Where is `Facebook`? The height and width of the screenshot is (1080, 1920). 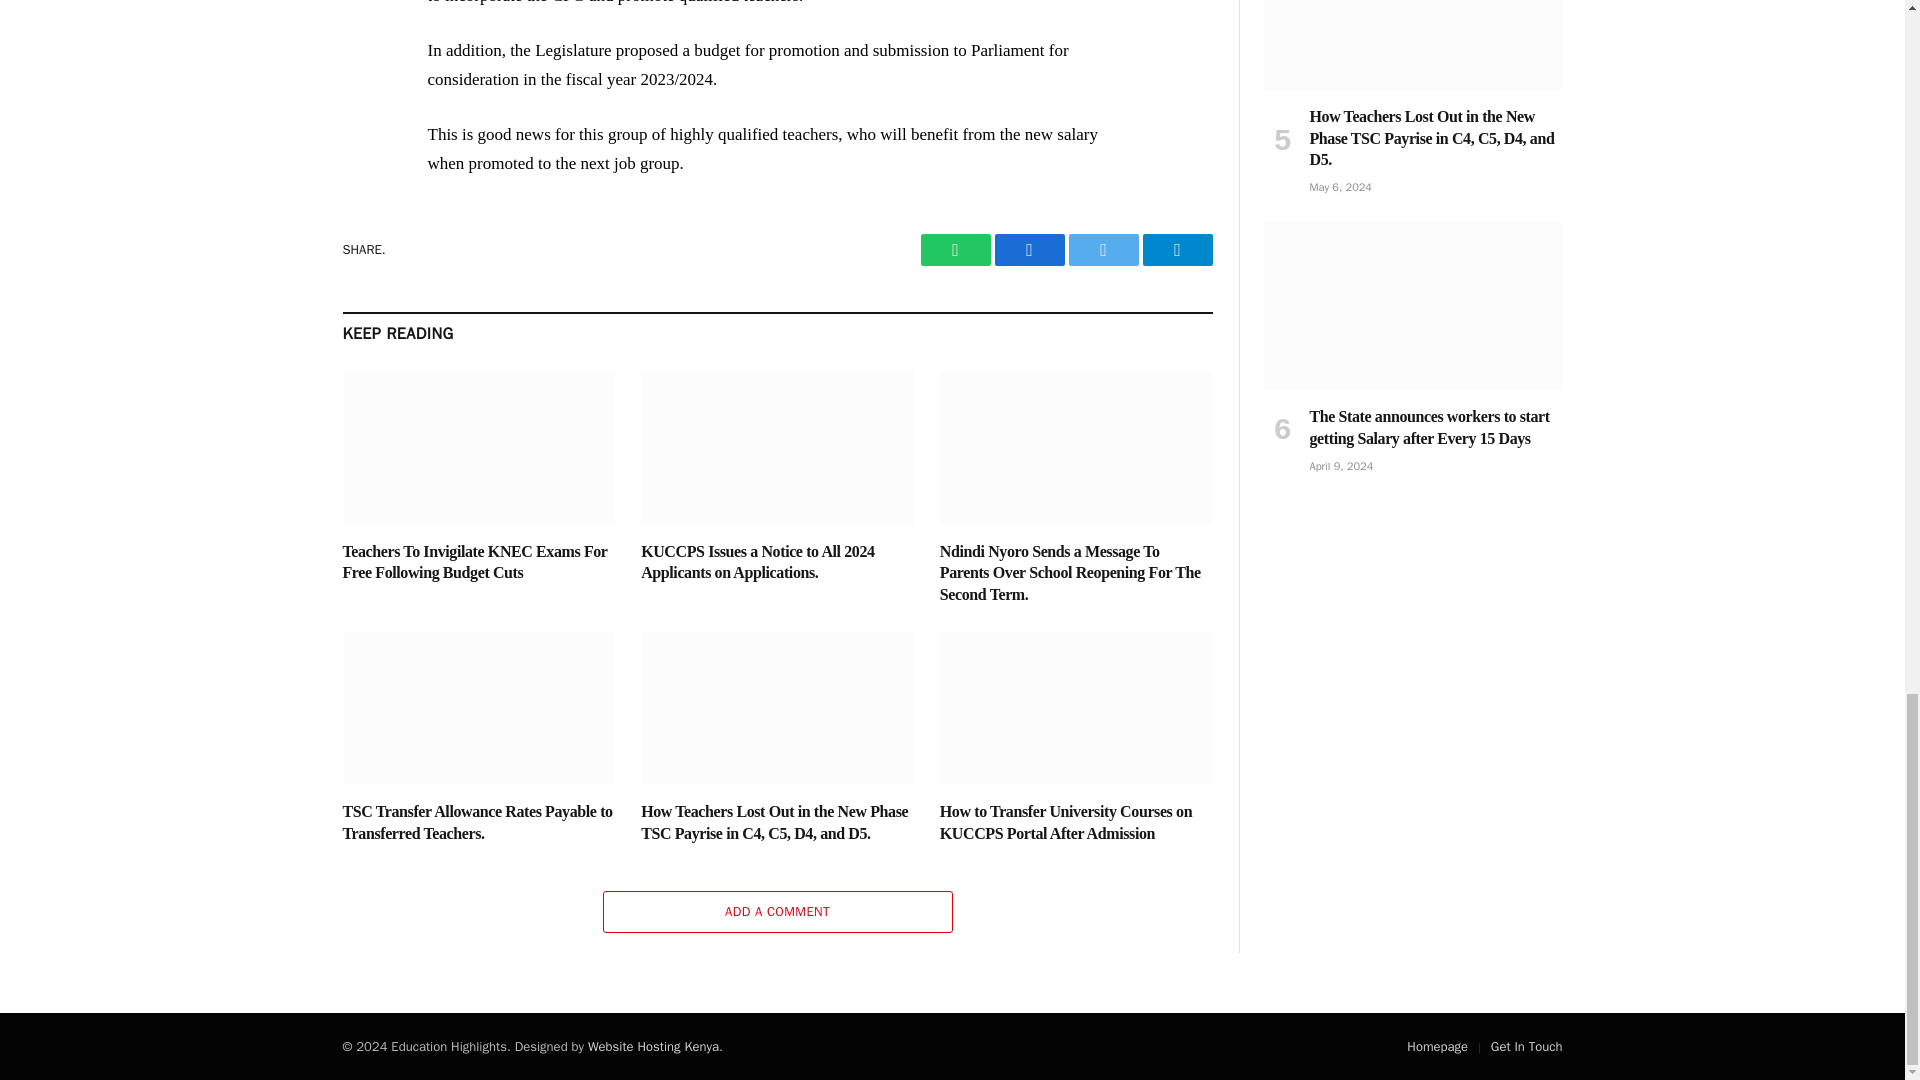
Facebook is located at coordinates (1028, 250).